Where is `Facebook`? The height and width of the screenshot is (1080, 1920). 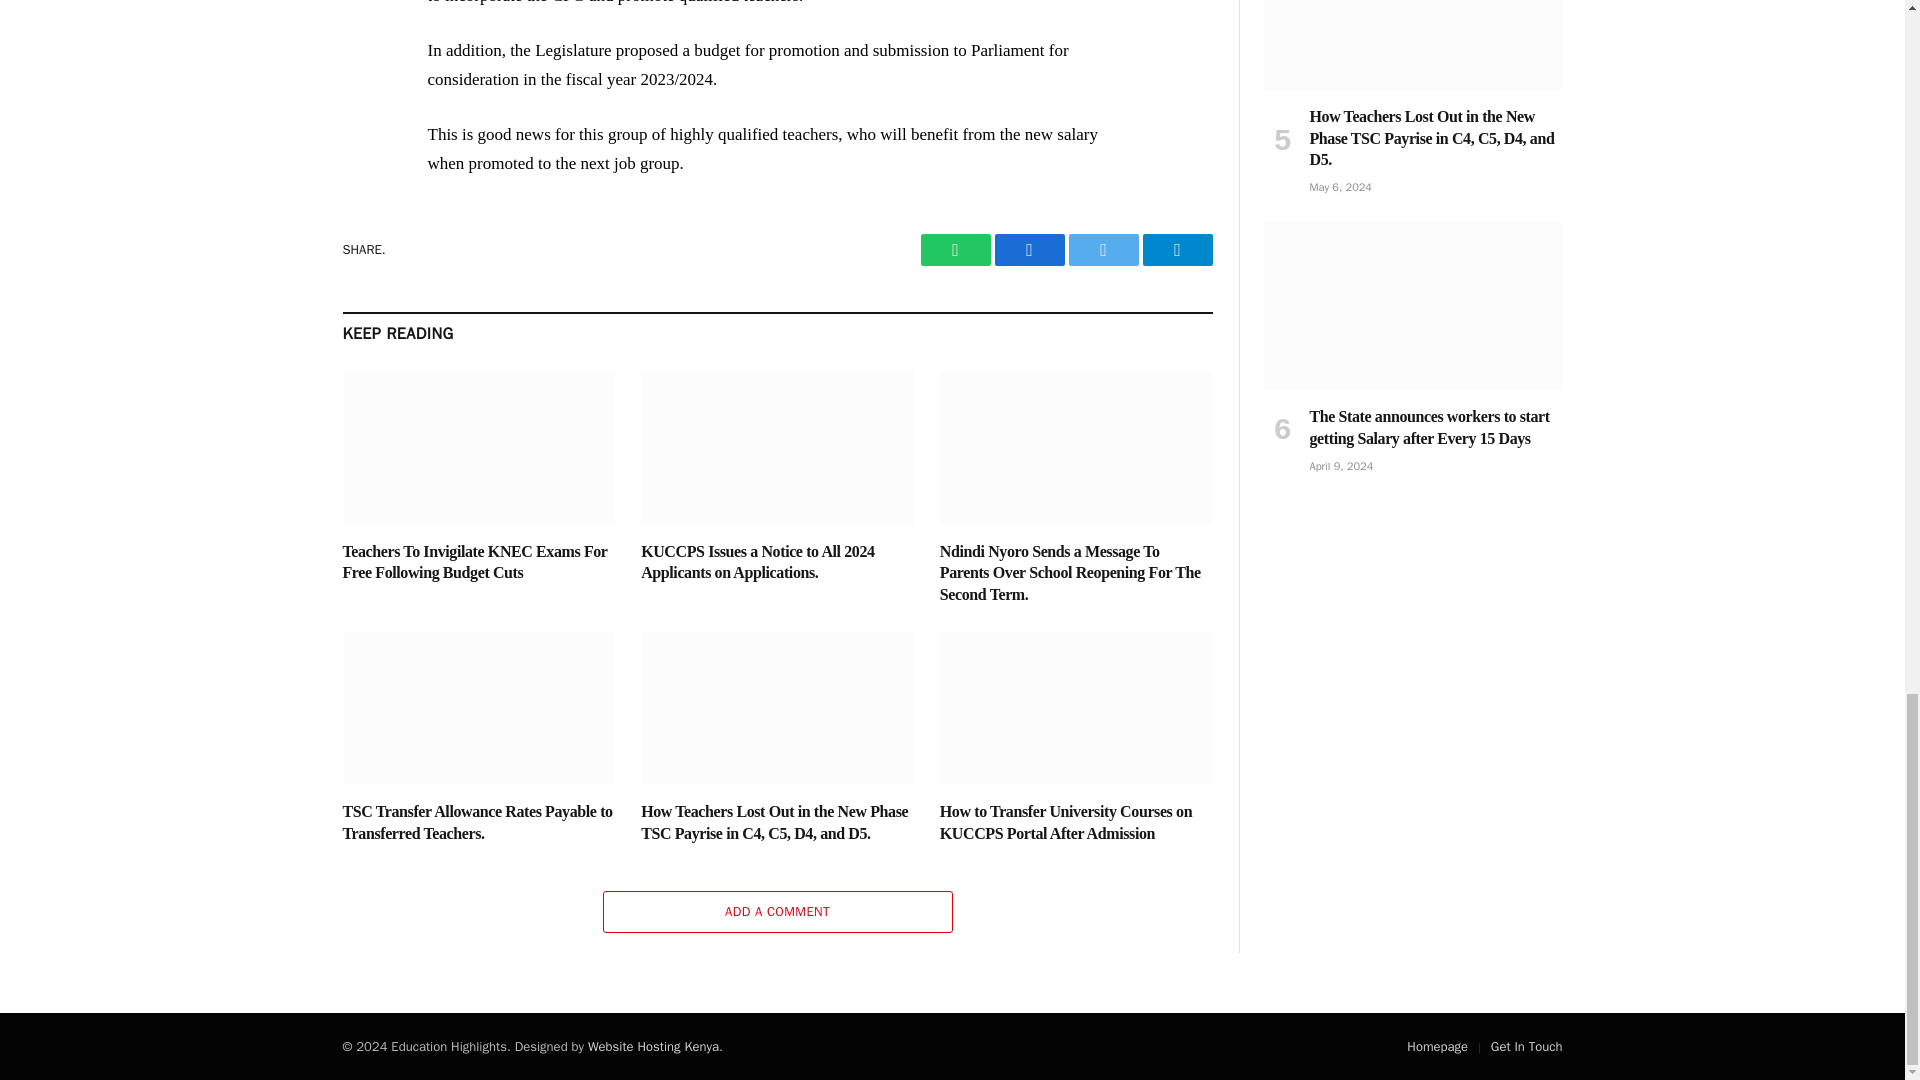
Facebook is located at coordinates (1028, 250).